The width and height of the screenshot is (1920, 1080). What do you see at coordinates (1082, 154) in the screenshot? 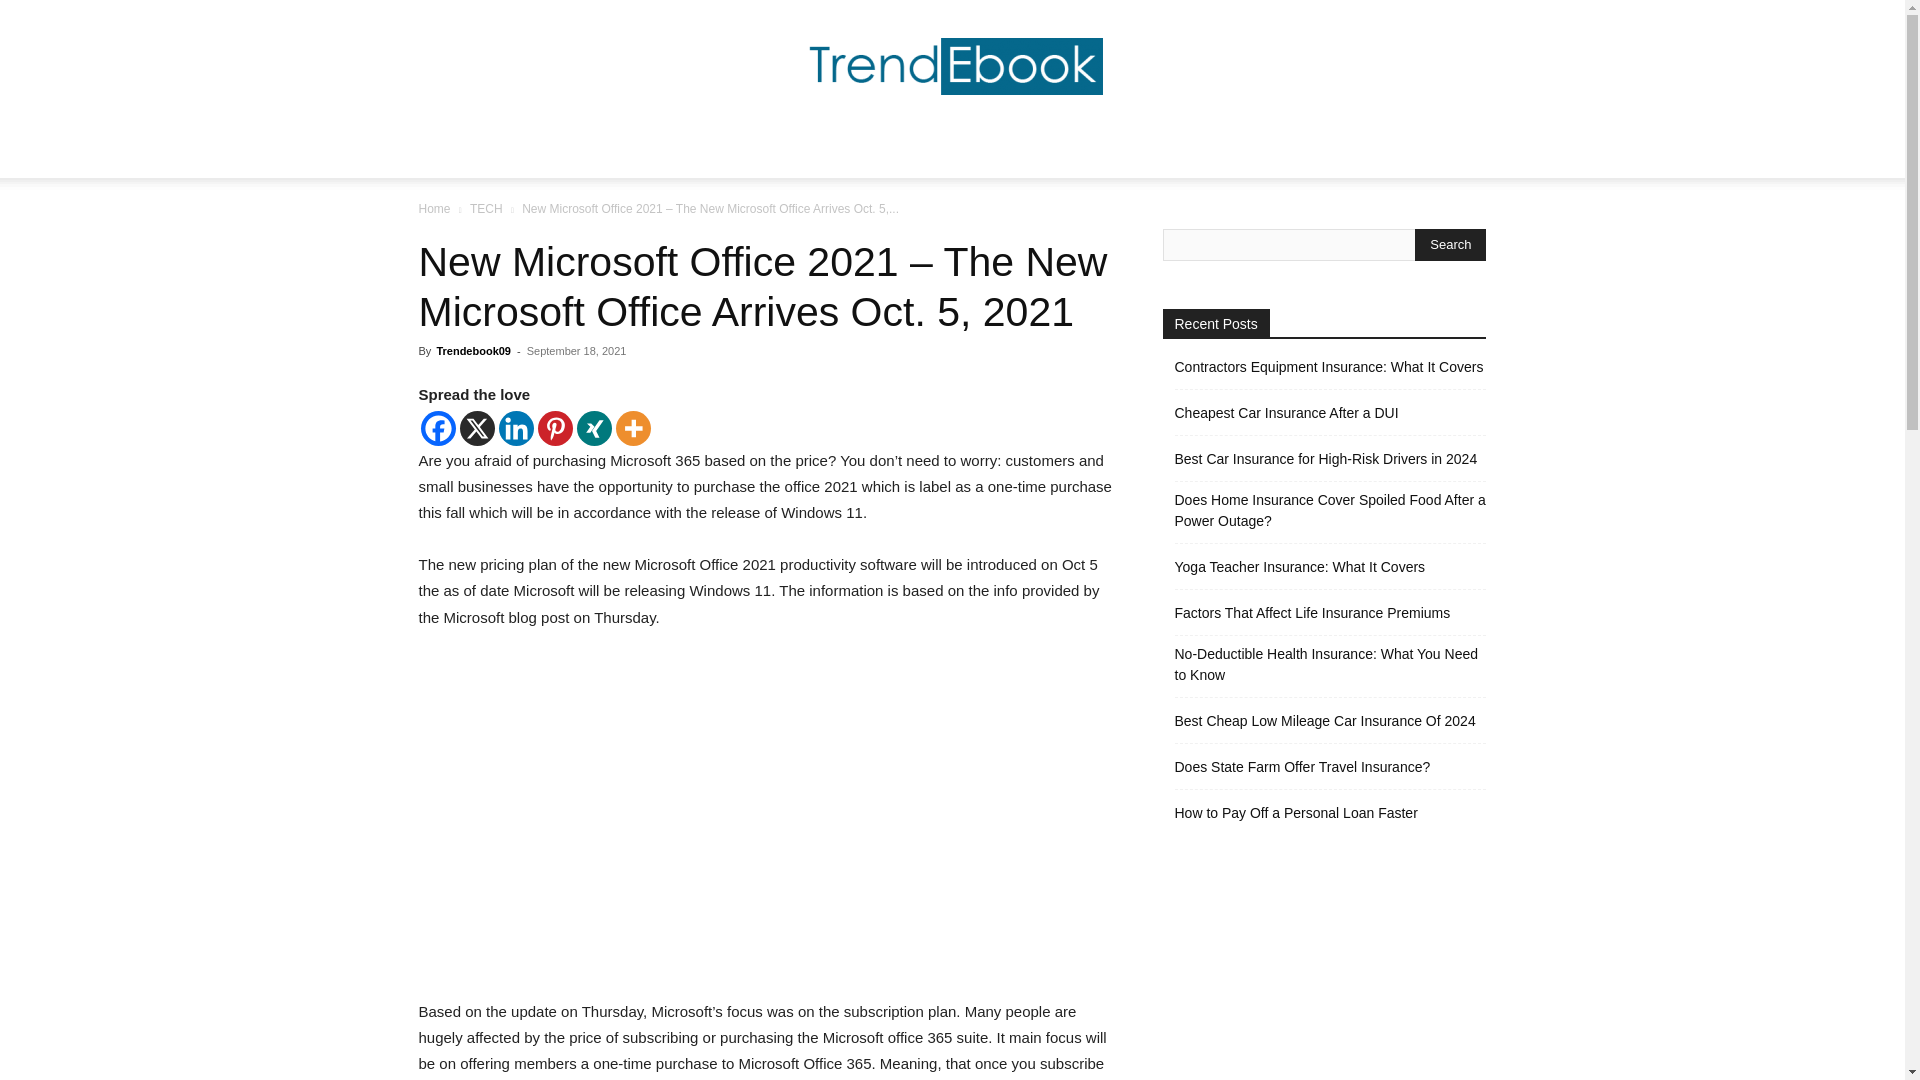
I see `INSURANCE` at bounding box center [1082, 154].